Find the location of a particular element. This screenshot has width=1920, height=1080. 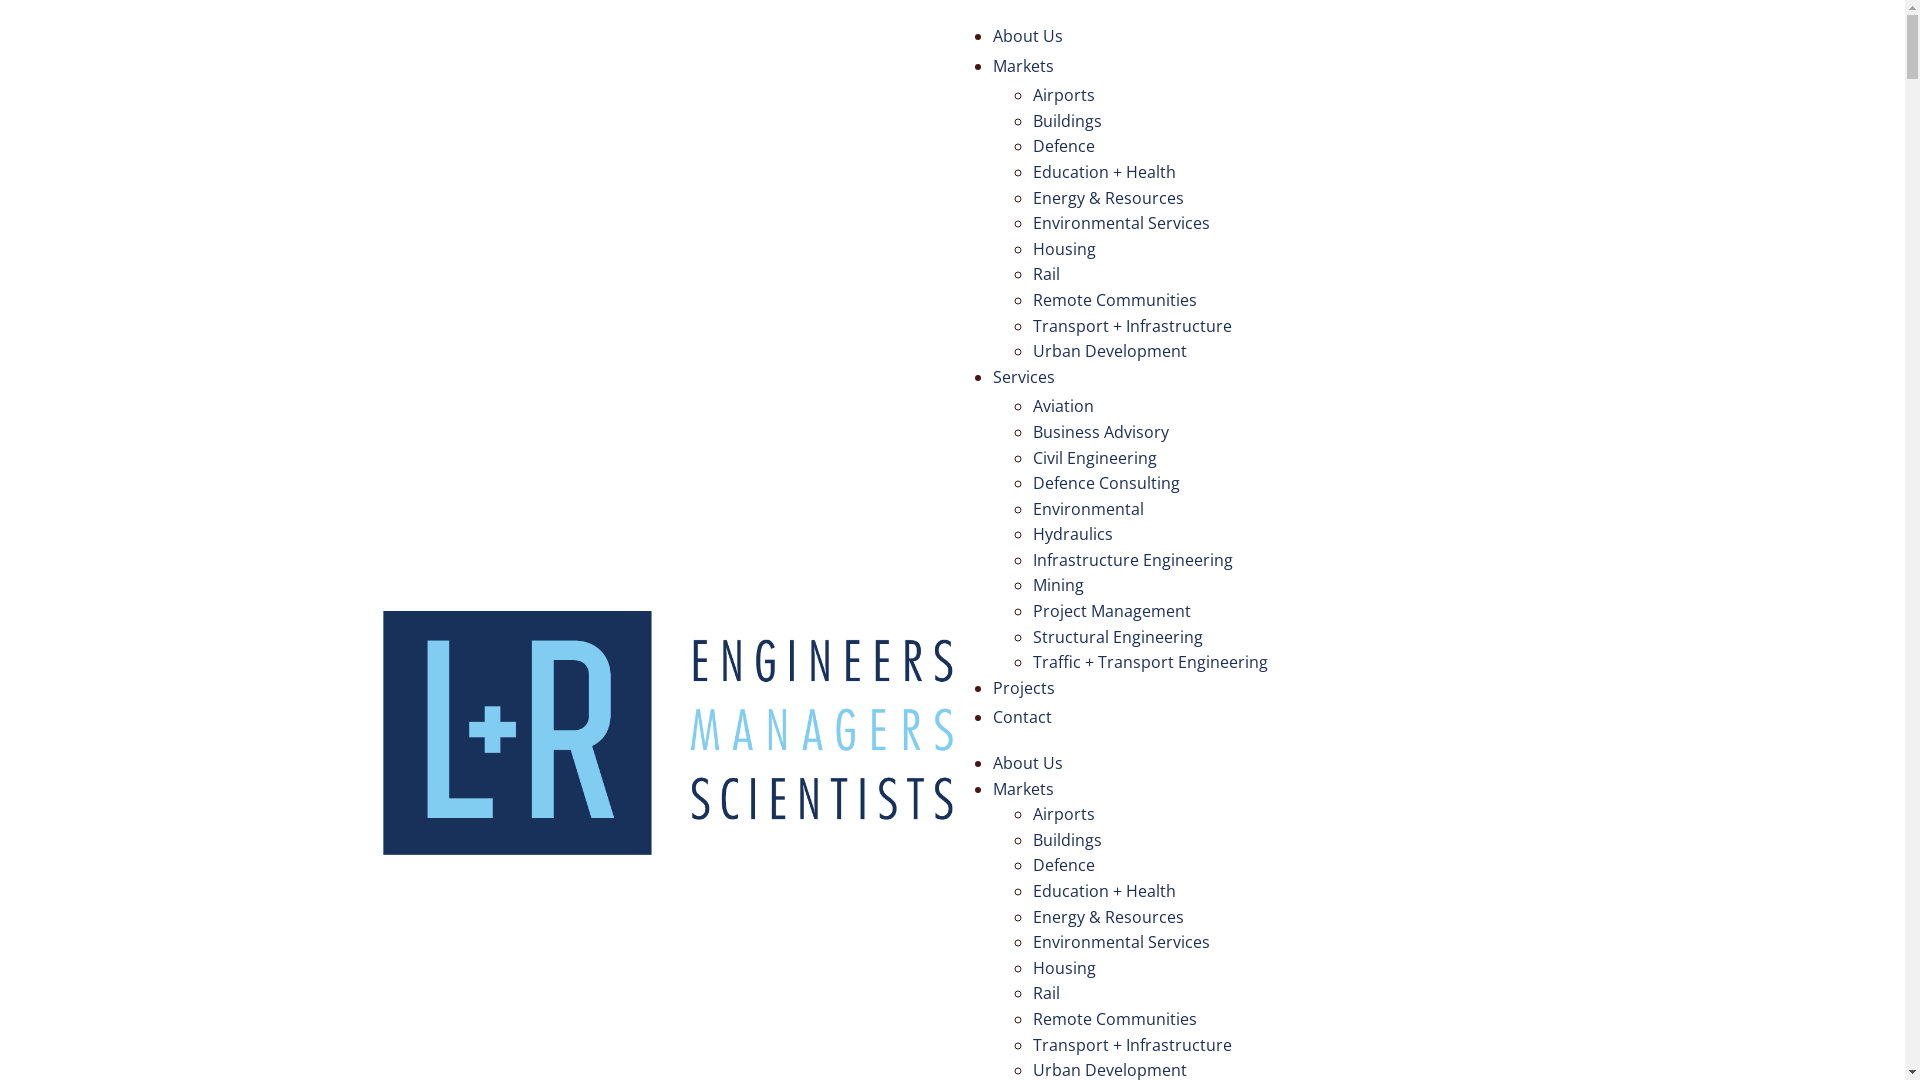

Markets is located at coordinates (1257, 70).